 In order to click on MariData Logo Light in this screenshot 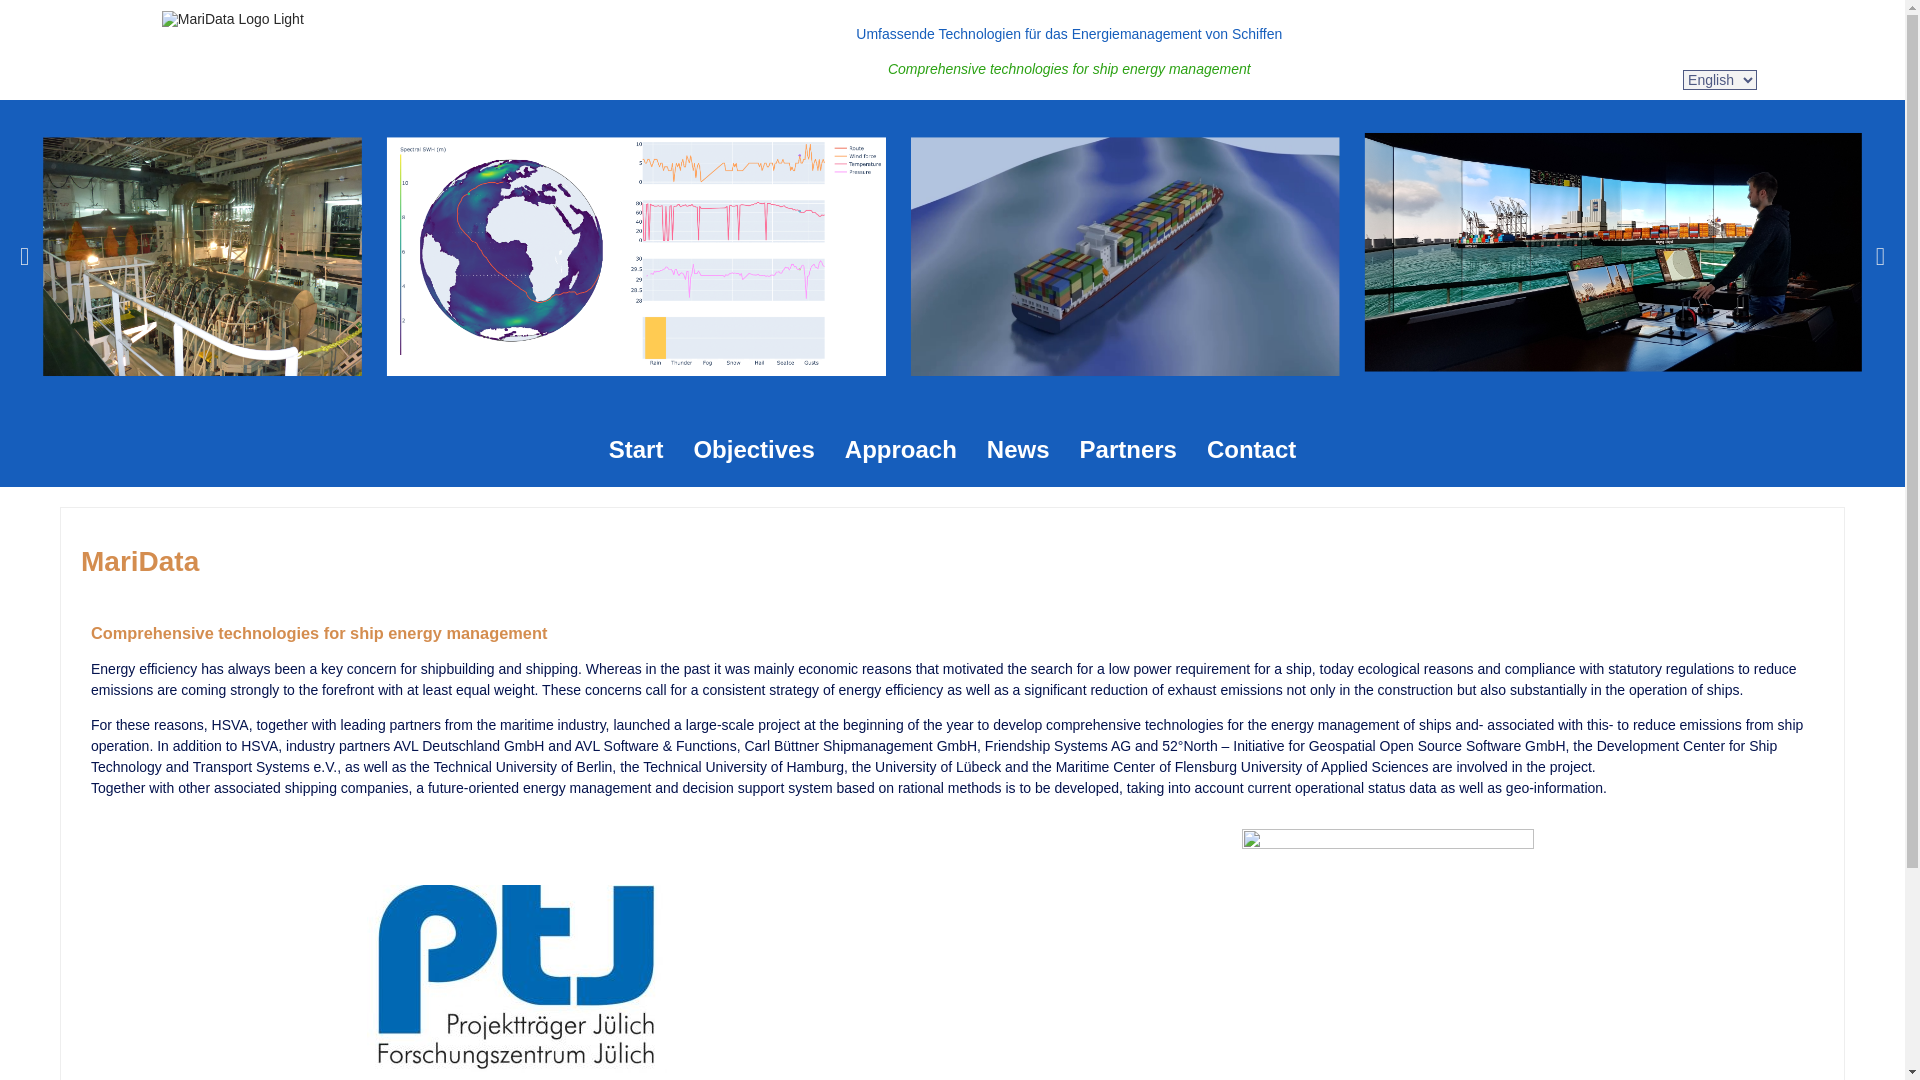, I will do `click(232, 18)`.